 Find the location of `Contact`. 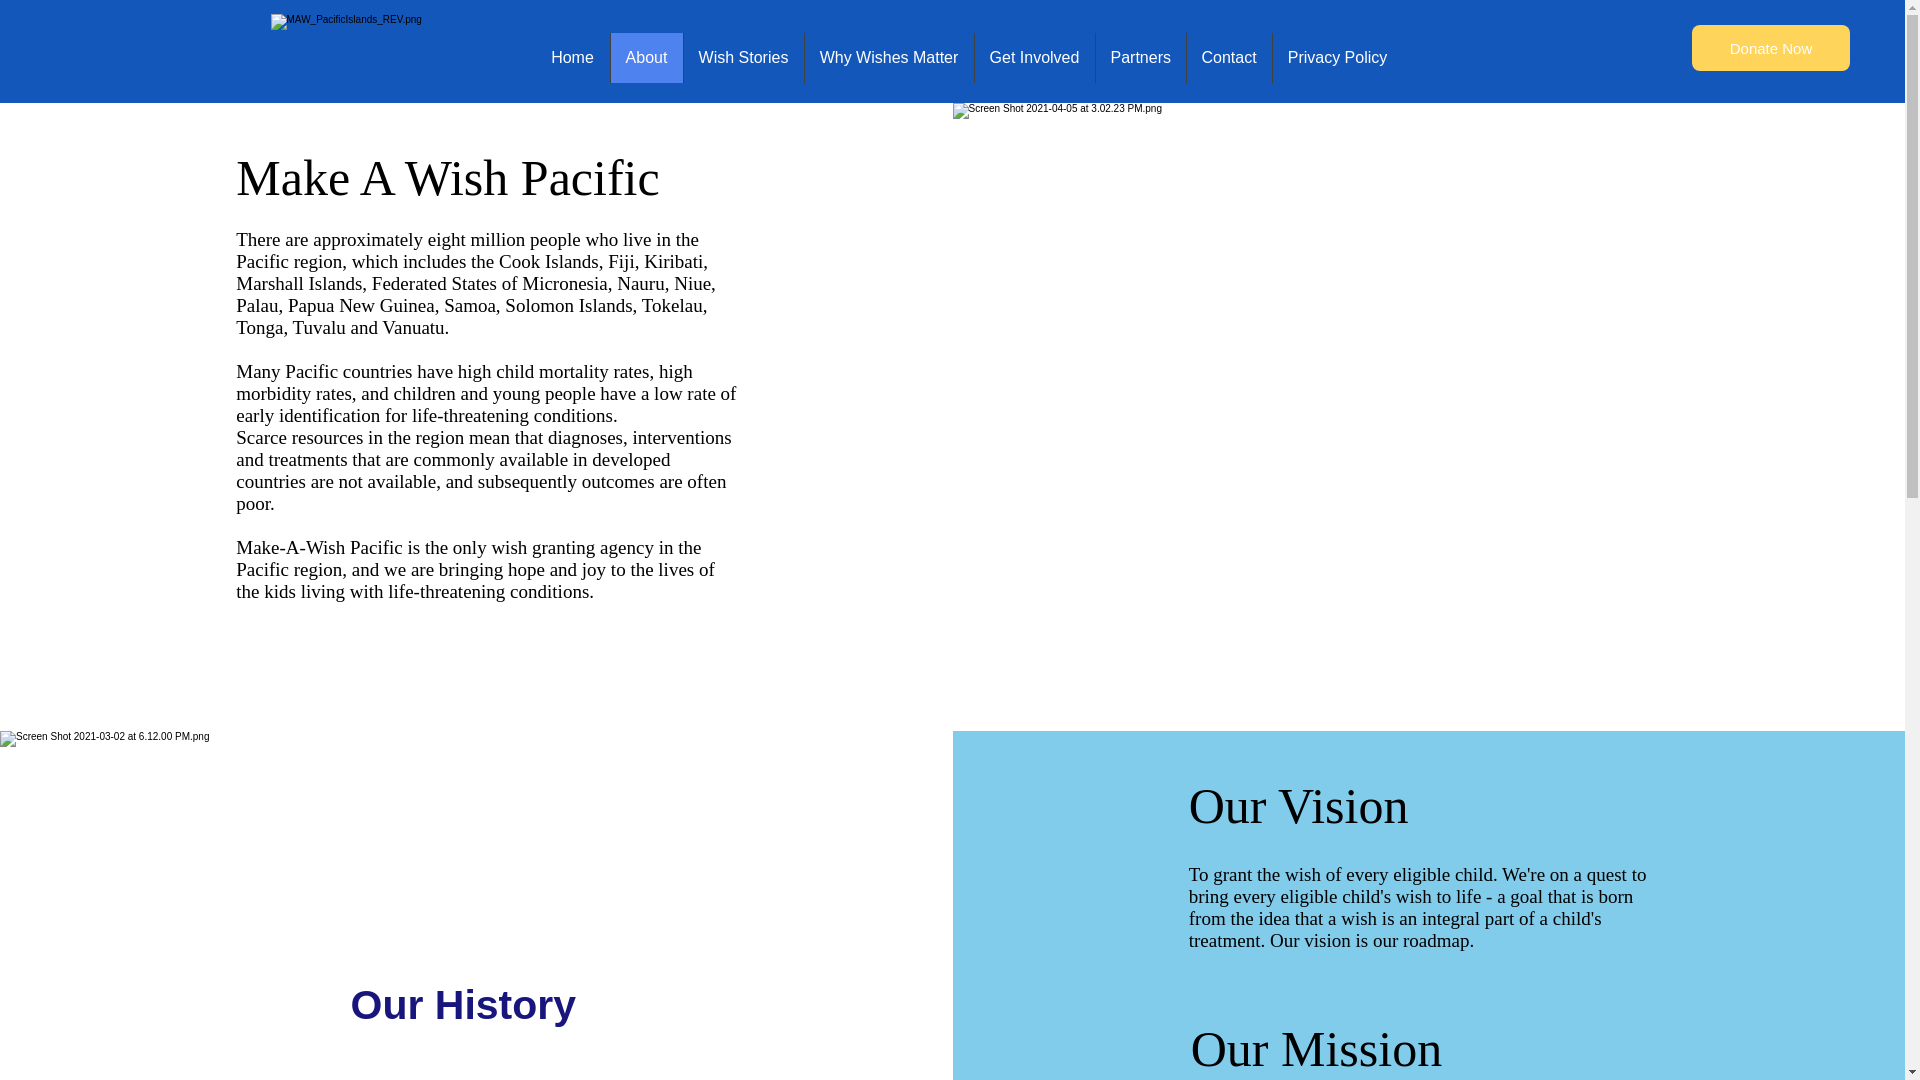

Contact is located at coordinates (1228, 58).